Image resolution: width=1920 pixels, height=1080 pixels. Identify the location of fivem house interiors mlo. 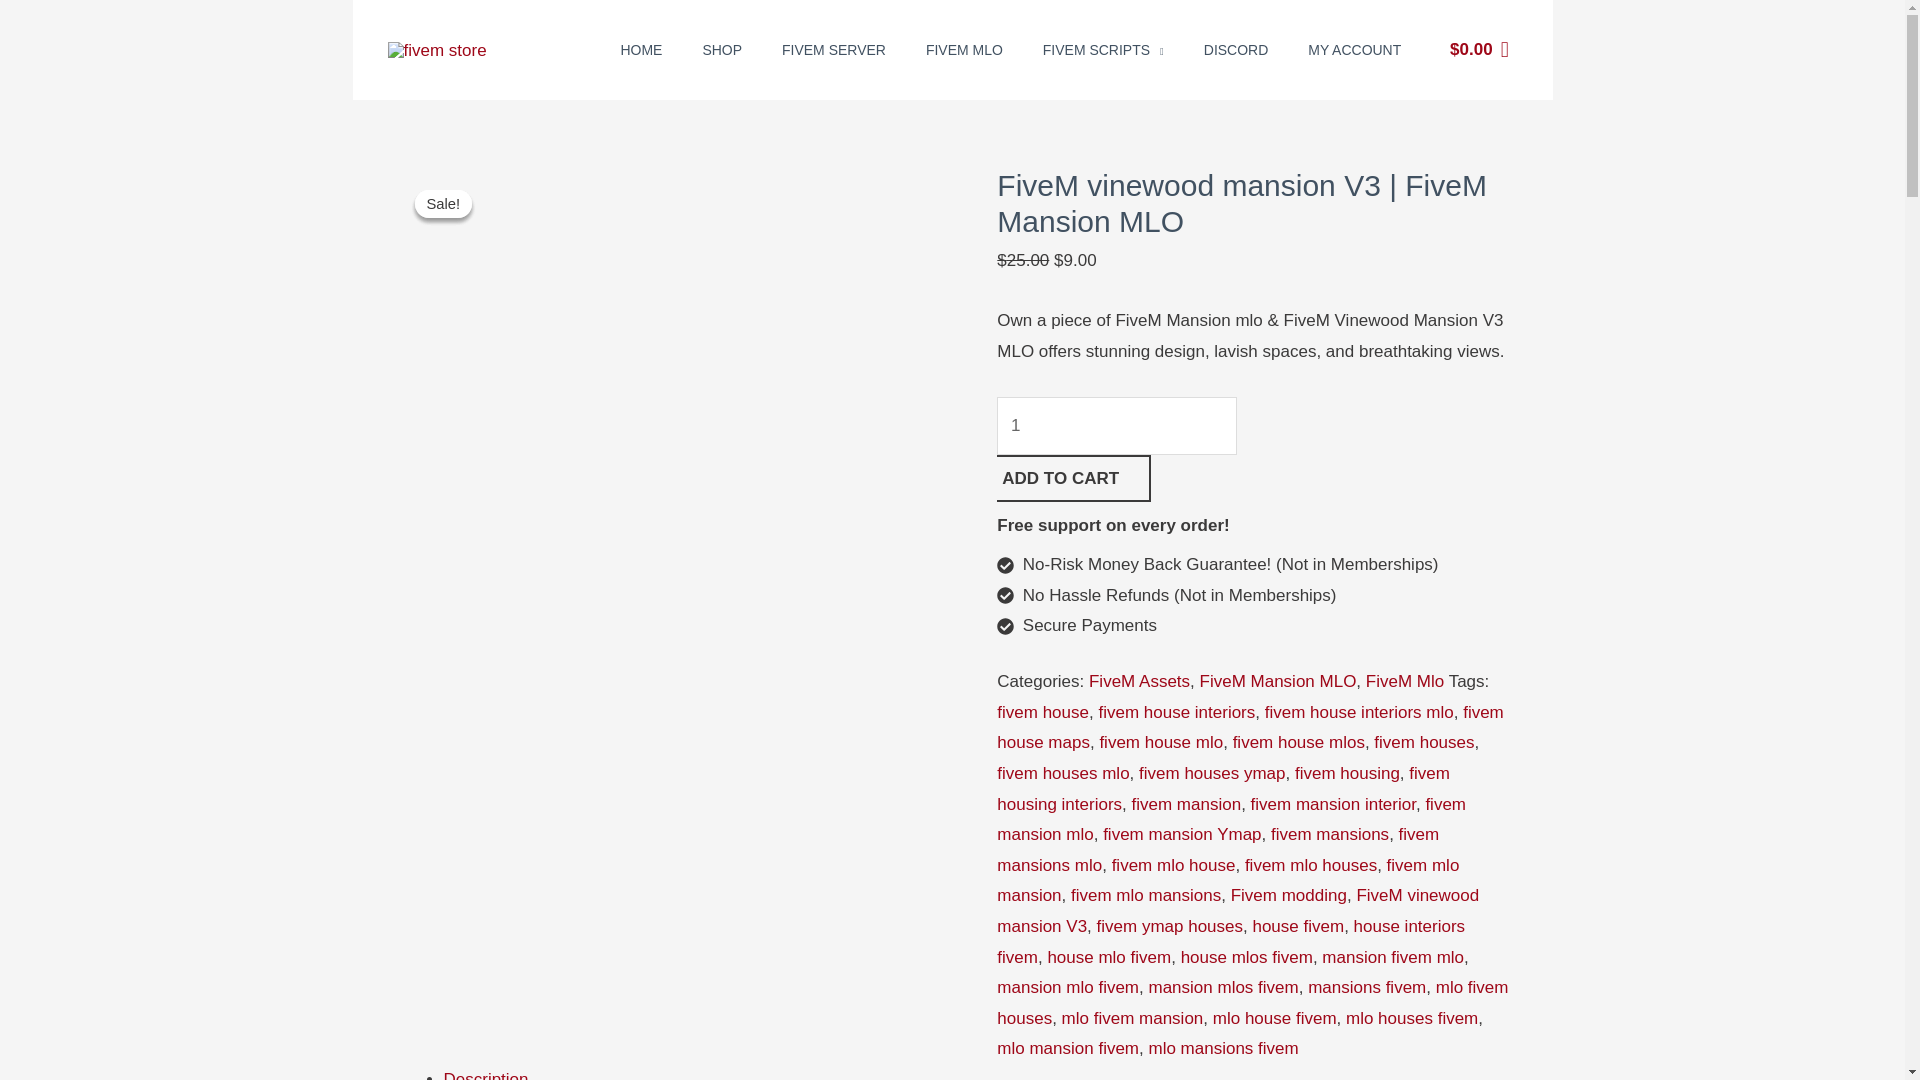
(1359, 712).